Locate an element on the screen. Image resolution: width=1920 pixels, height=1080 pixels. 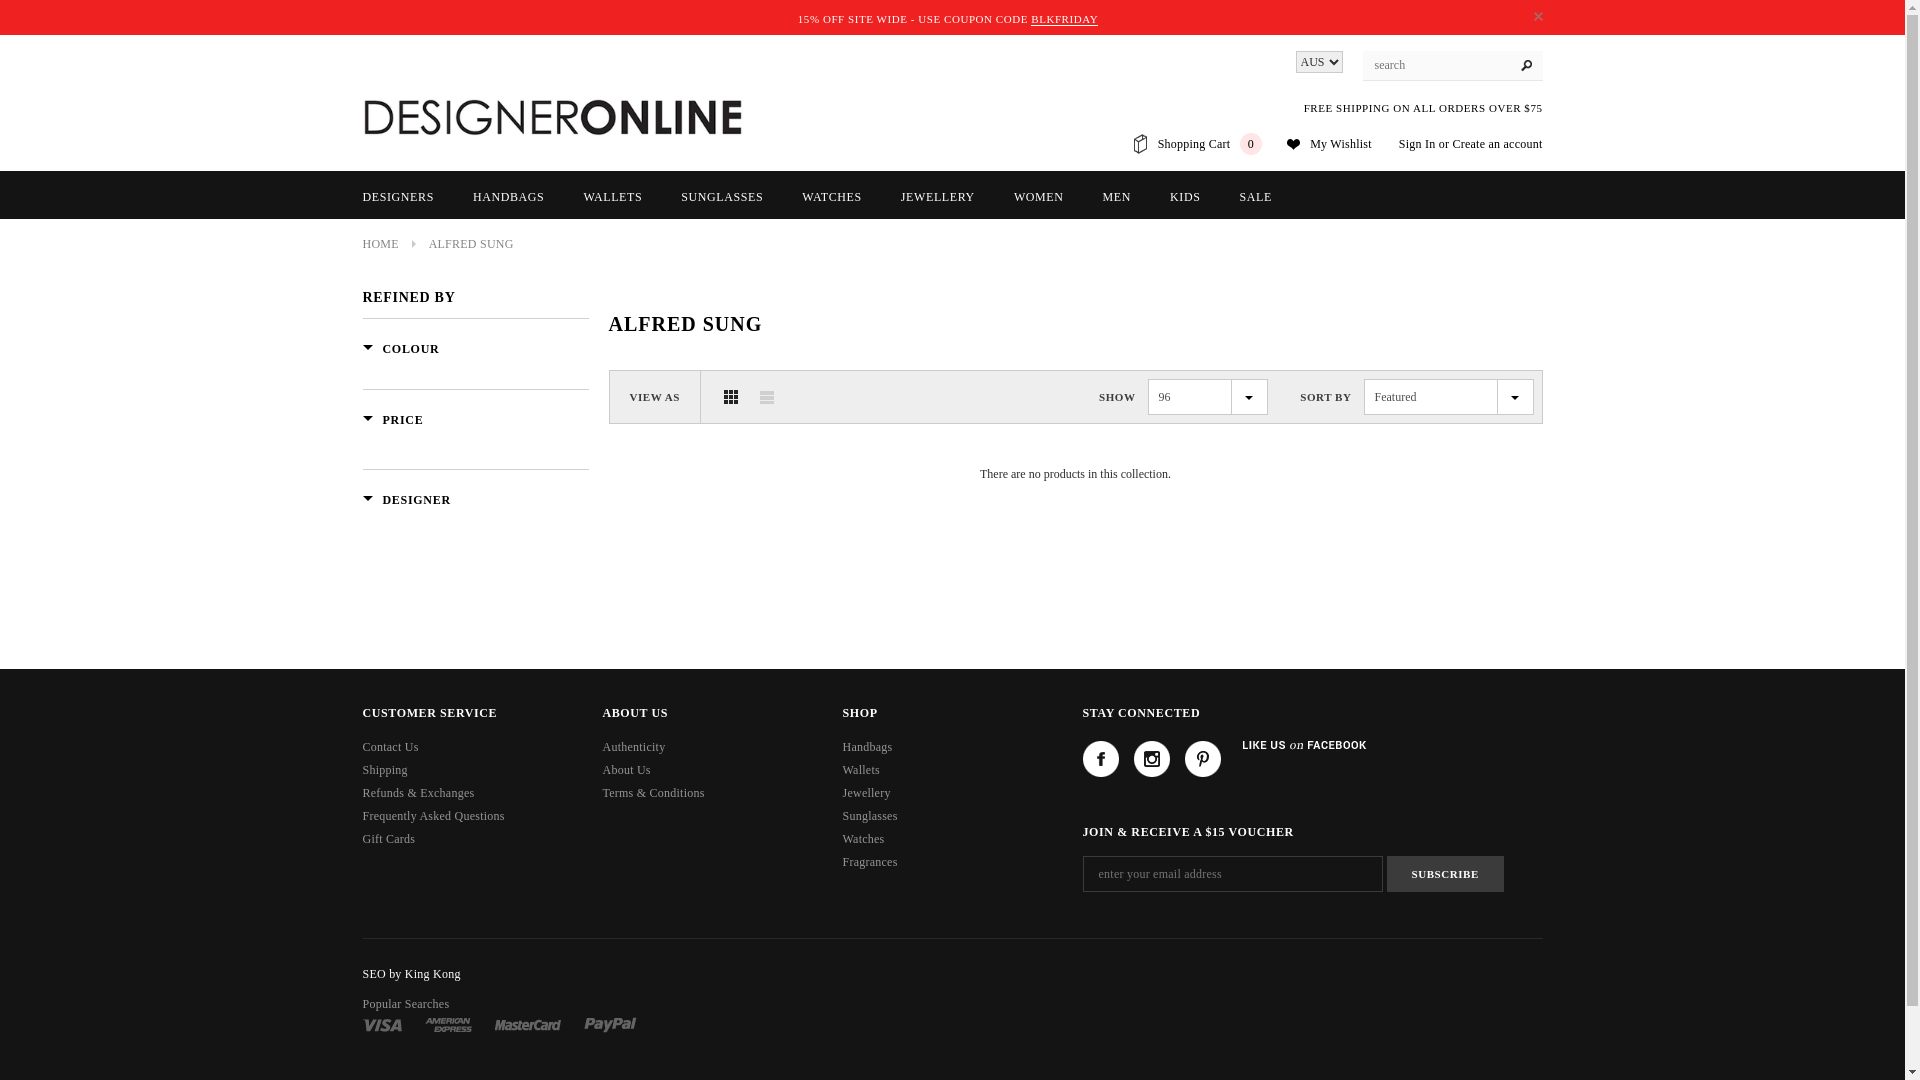
WALLETS is located at coordinates (612, 196).